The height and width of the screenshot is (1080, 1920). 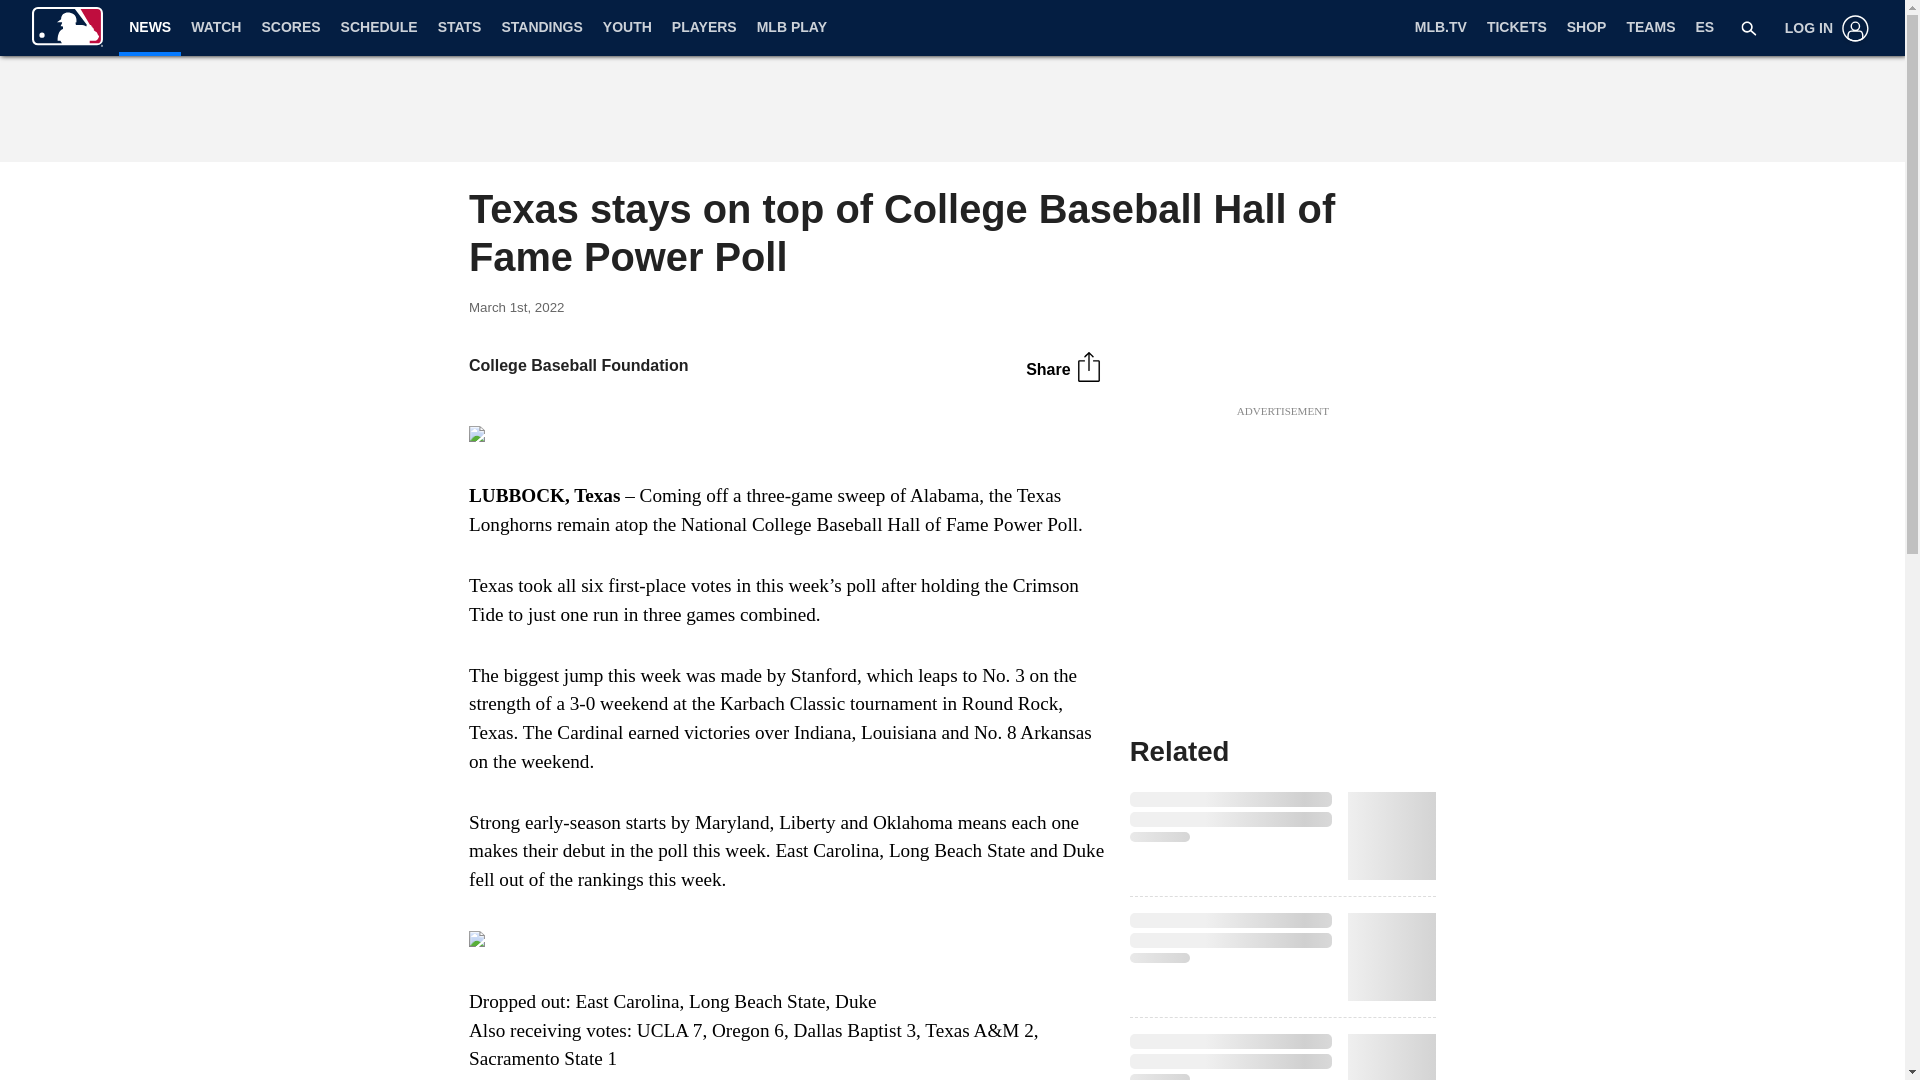 What do you see at coordinates (541, 28) in the screenshot?
I see `STANDINGS` at bounding box center [541, 28].